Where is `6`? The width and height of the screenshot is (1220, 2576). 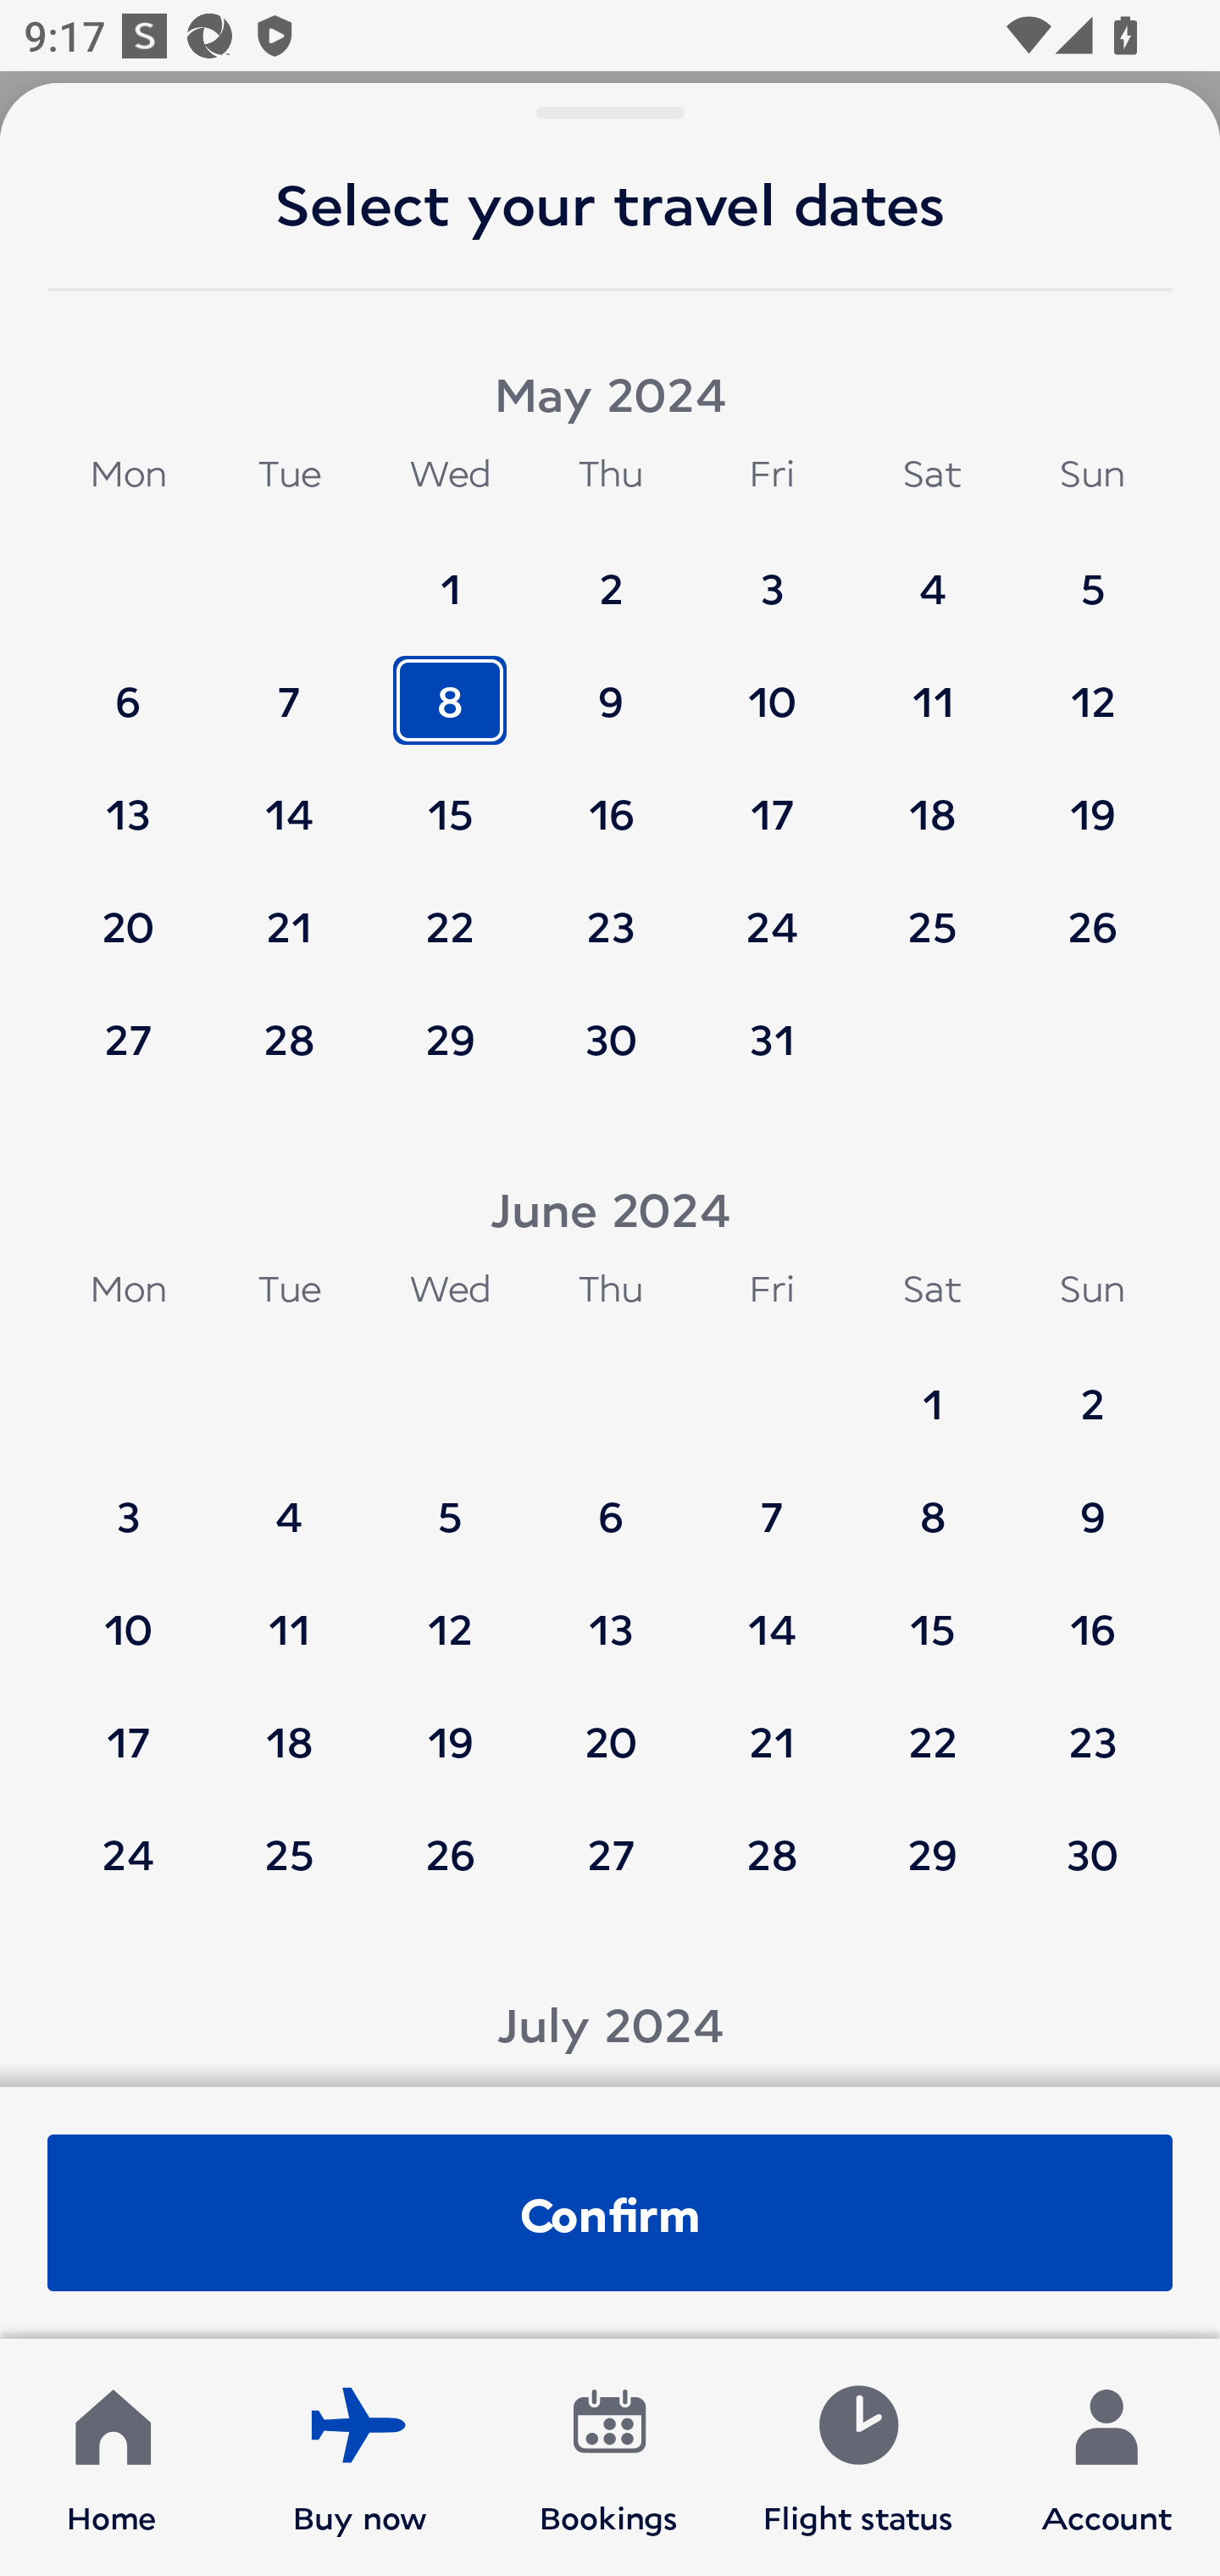
6 is located at coordinates (611, 1502).